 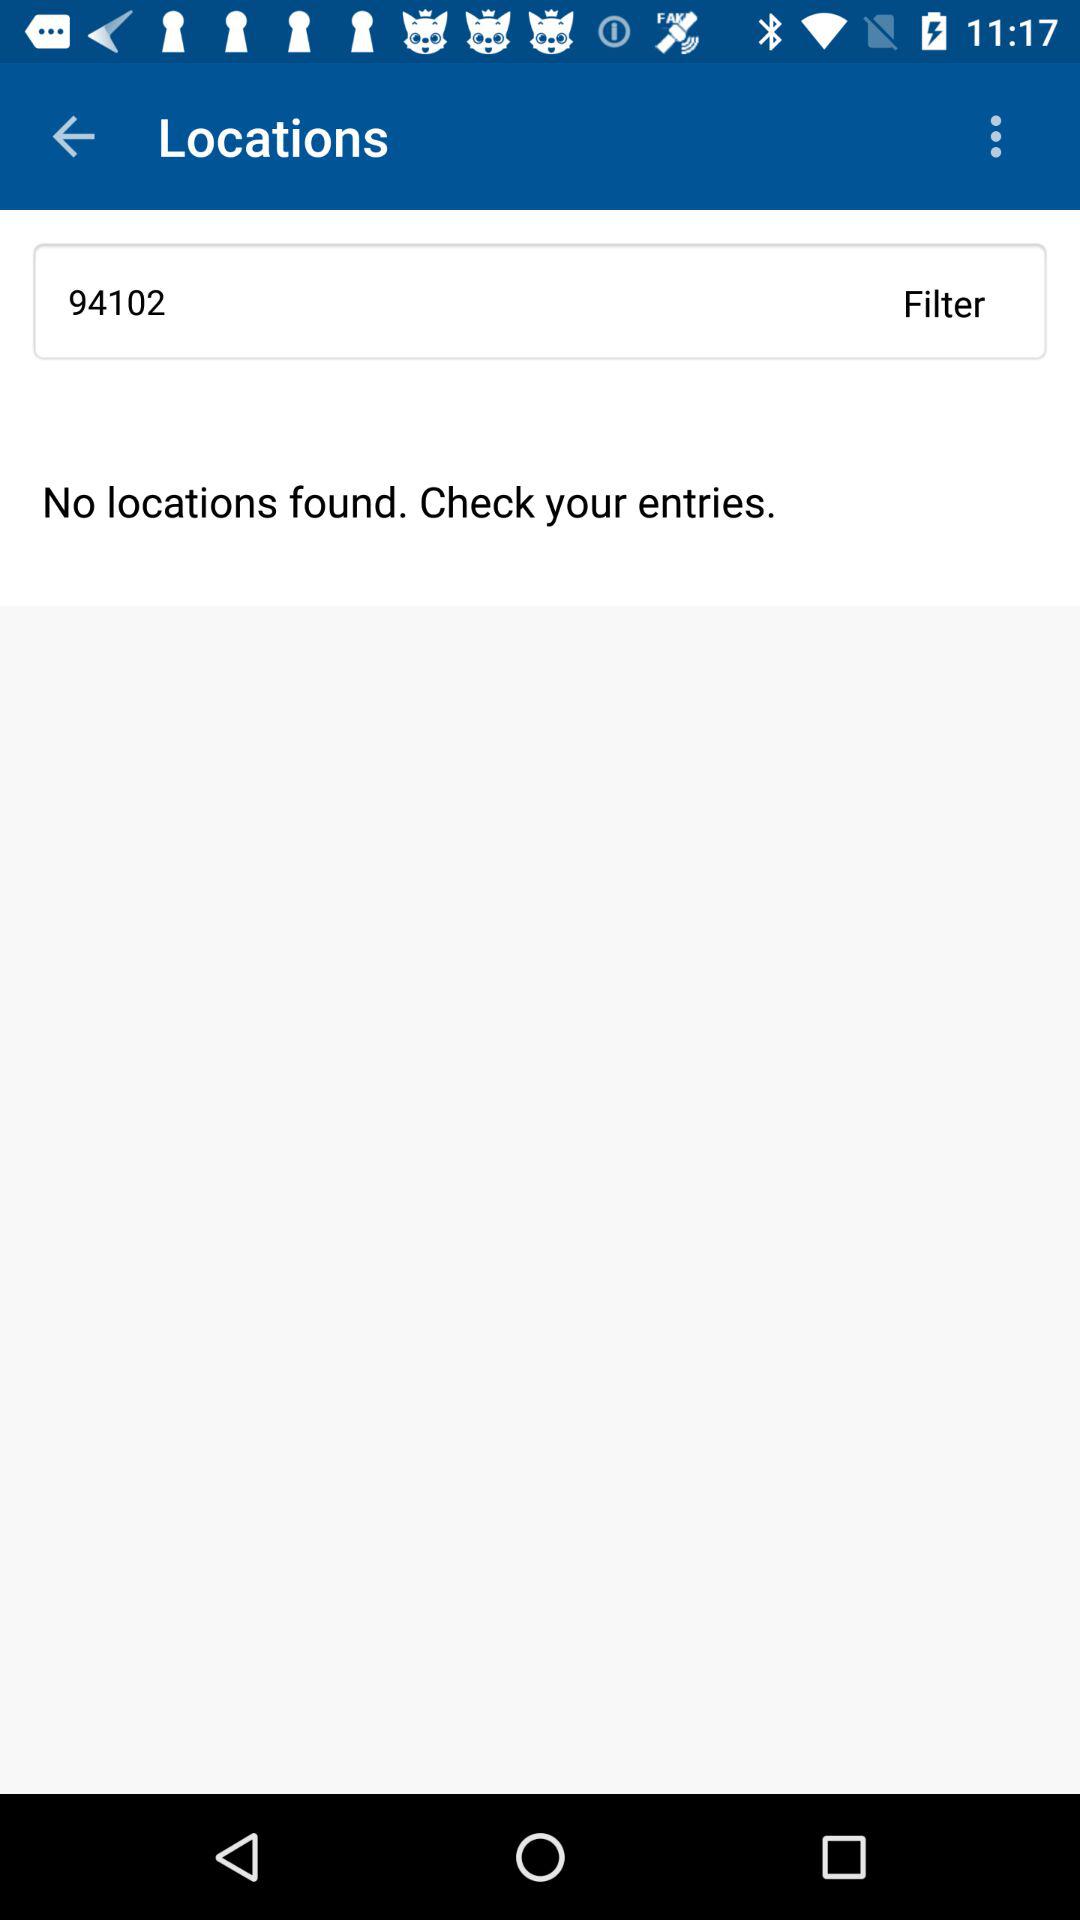 I want to click on open the item next to the locations item, so click(x=73, y=136).